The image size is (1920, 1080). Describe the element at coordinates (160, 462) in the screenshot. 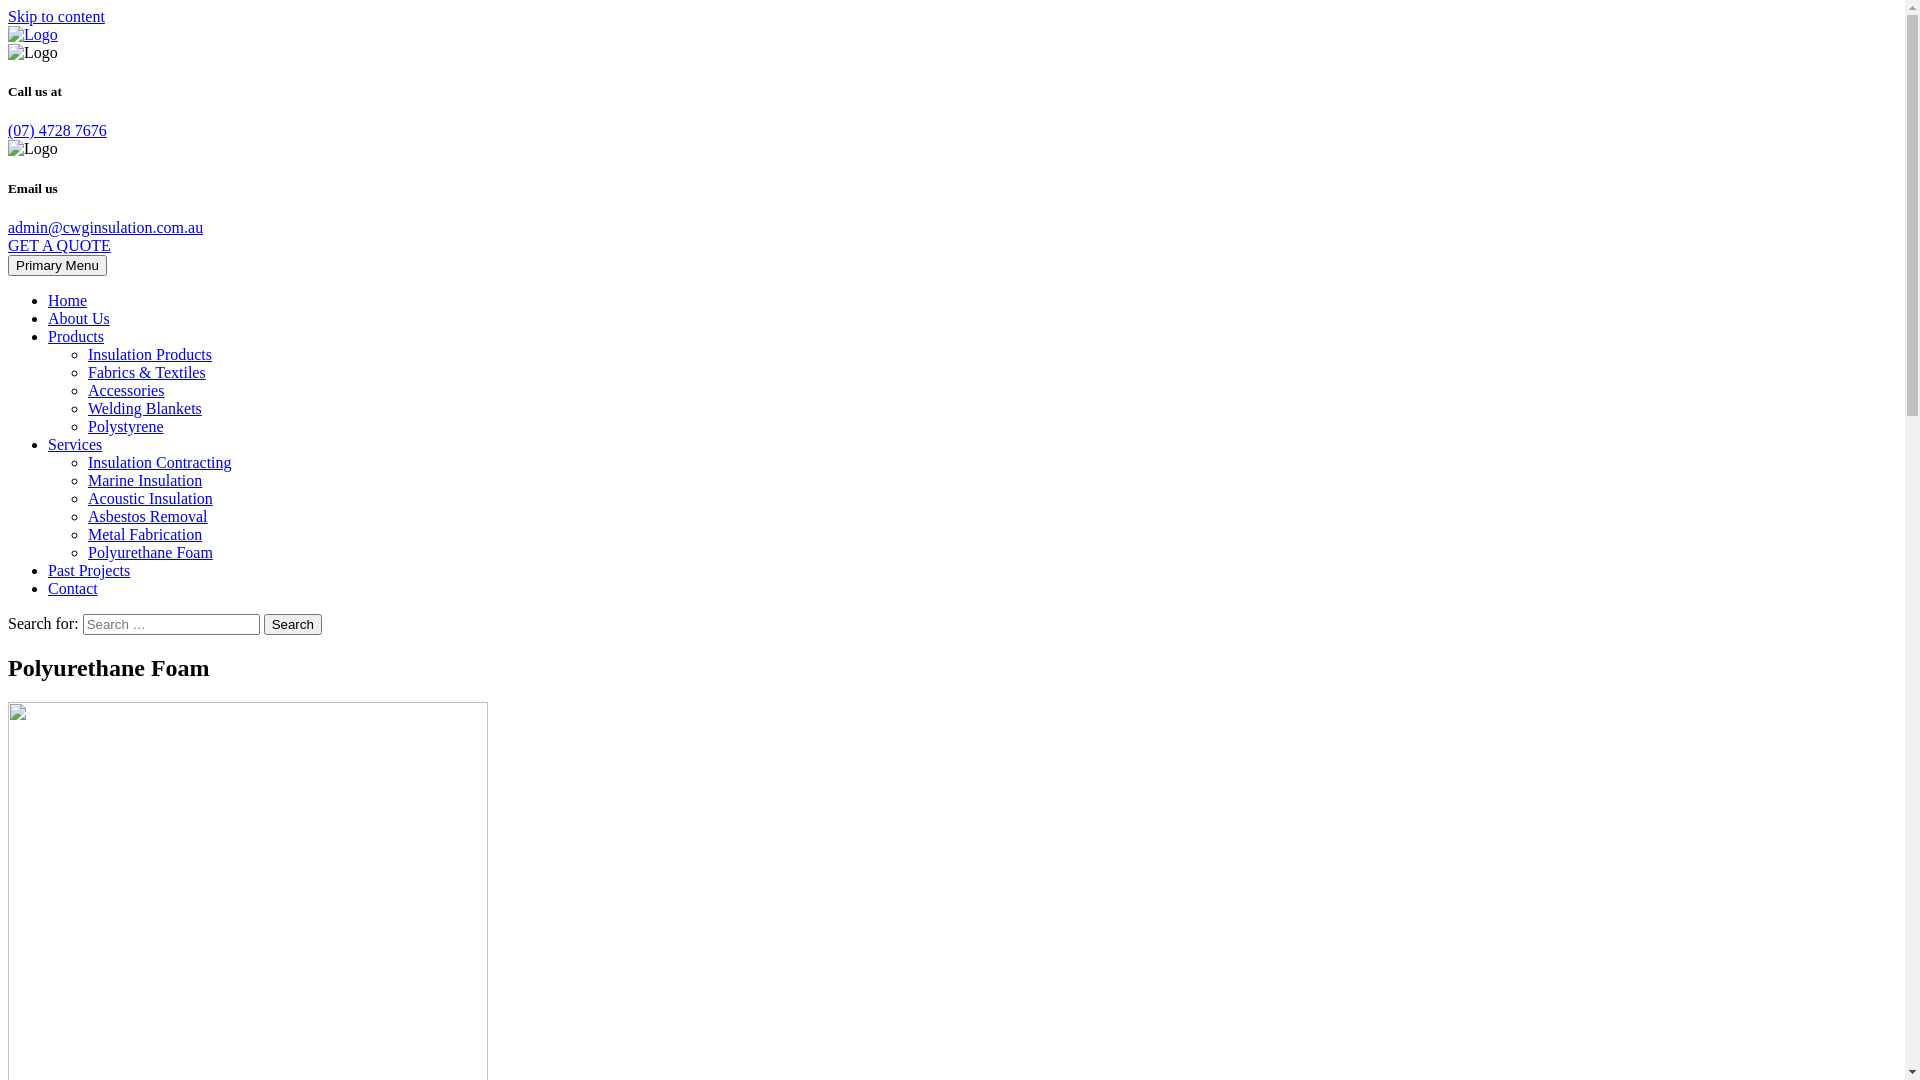

I see `Insulation Contracting` at that location.